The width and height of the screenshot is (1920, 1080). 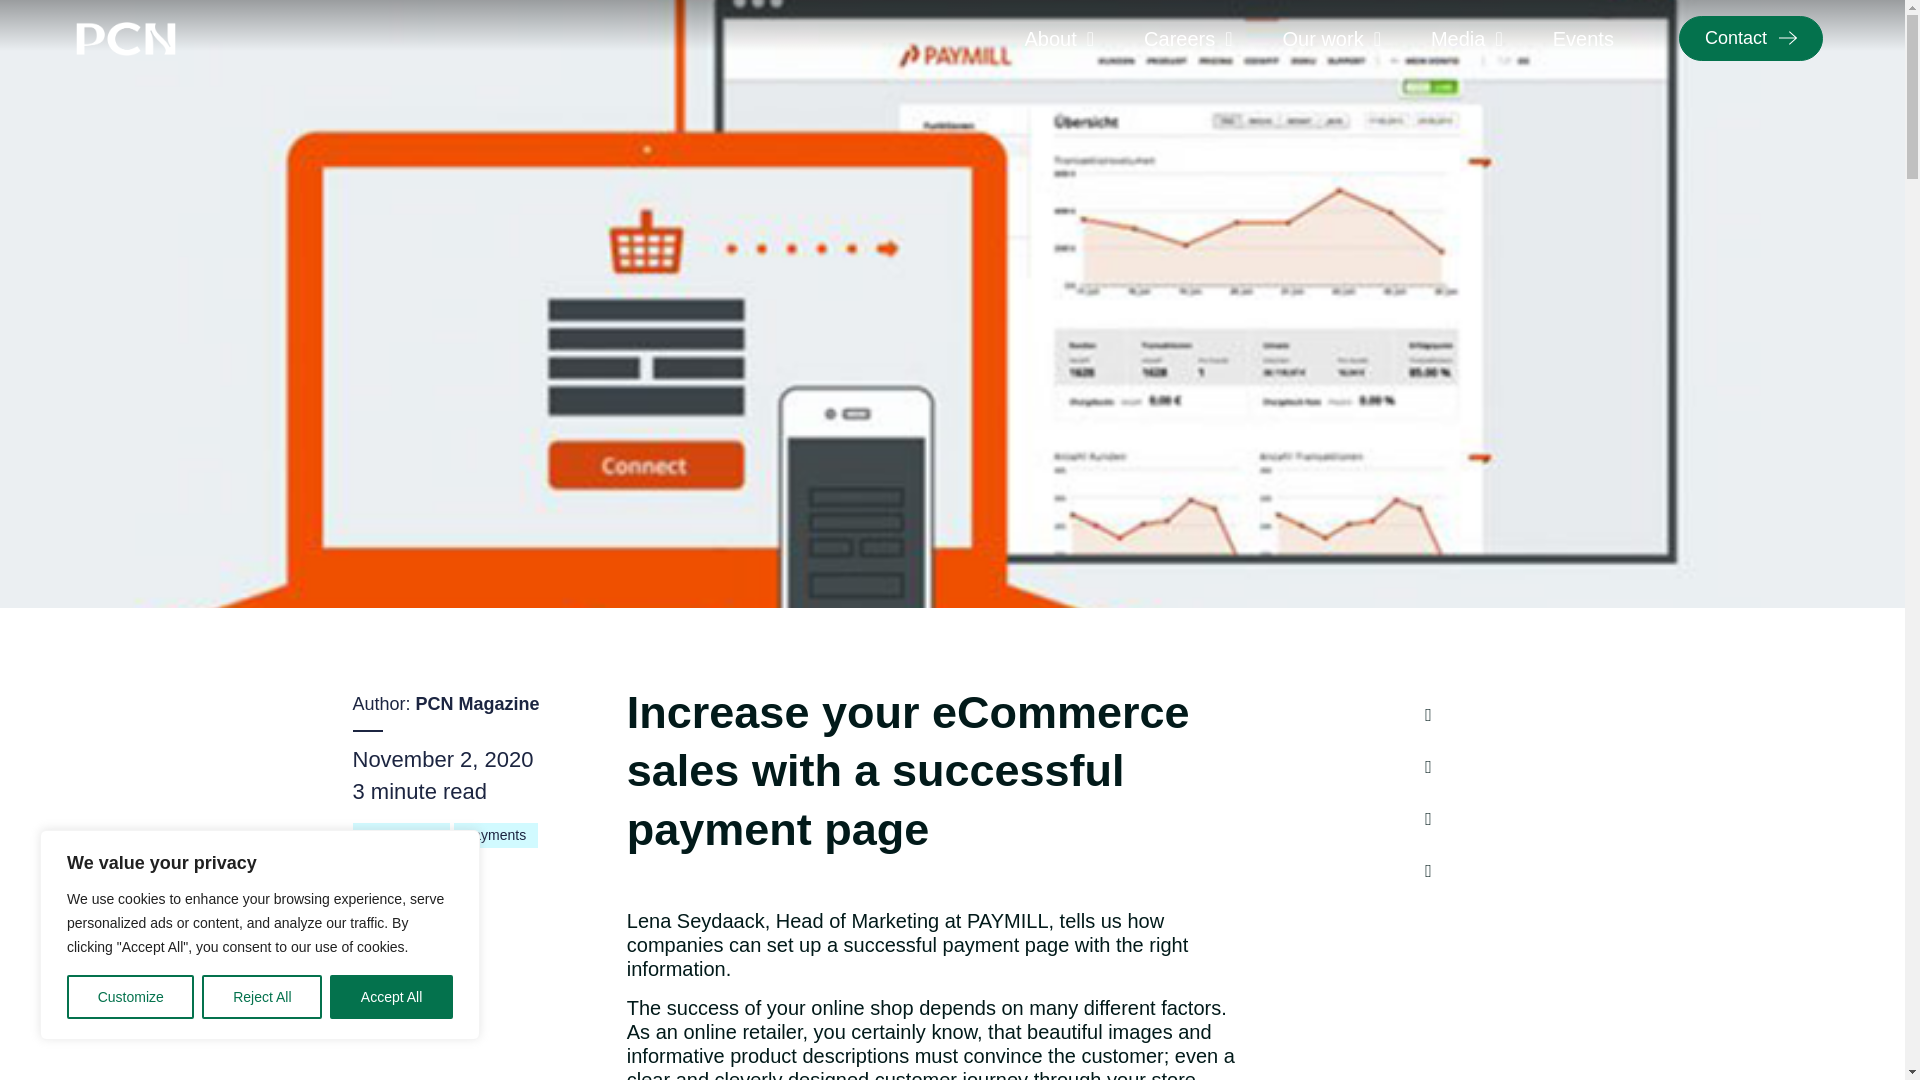 What do you see at coordinates (1058, 38) in the screenshot?
I see `About` at bounding box center [1058, 38].